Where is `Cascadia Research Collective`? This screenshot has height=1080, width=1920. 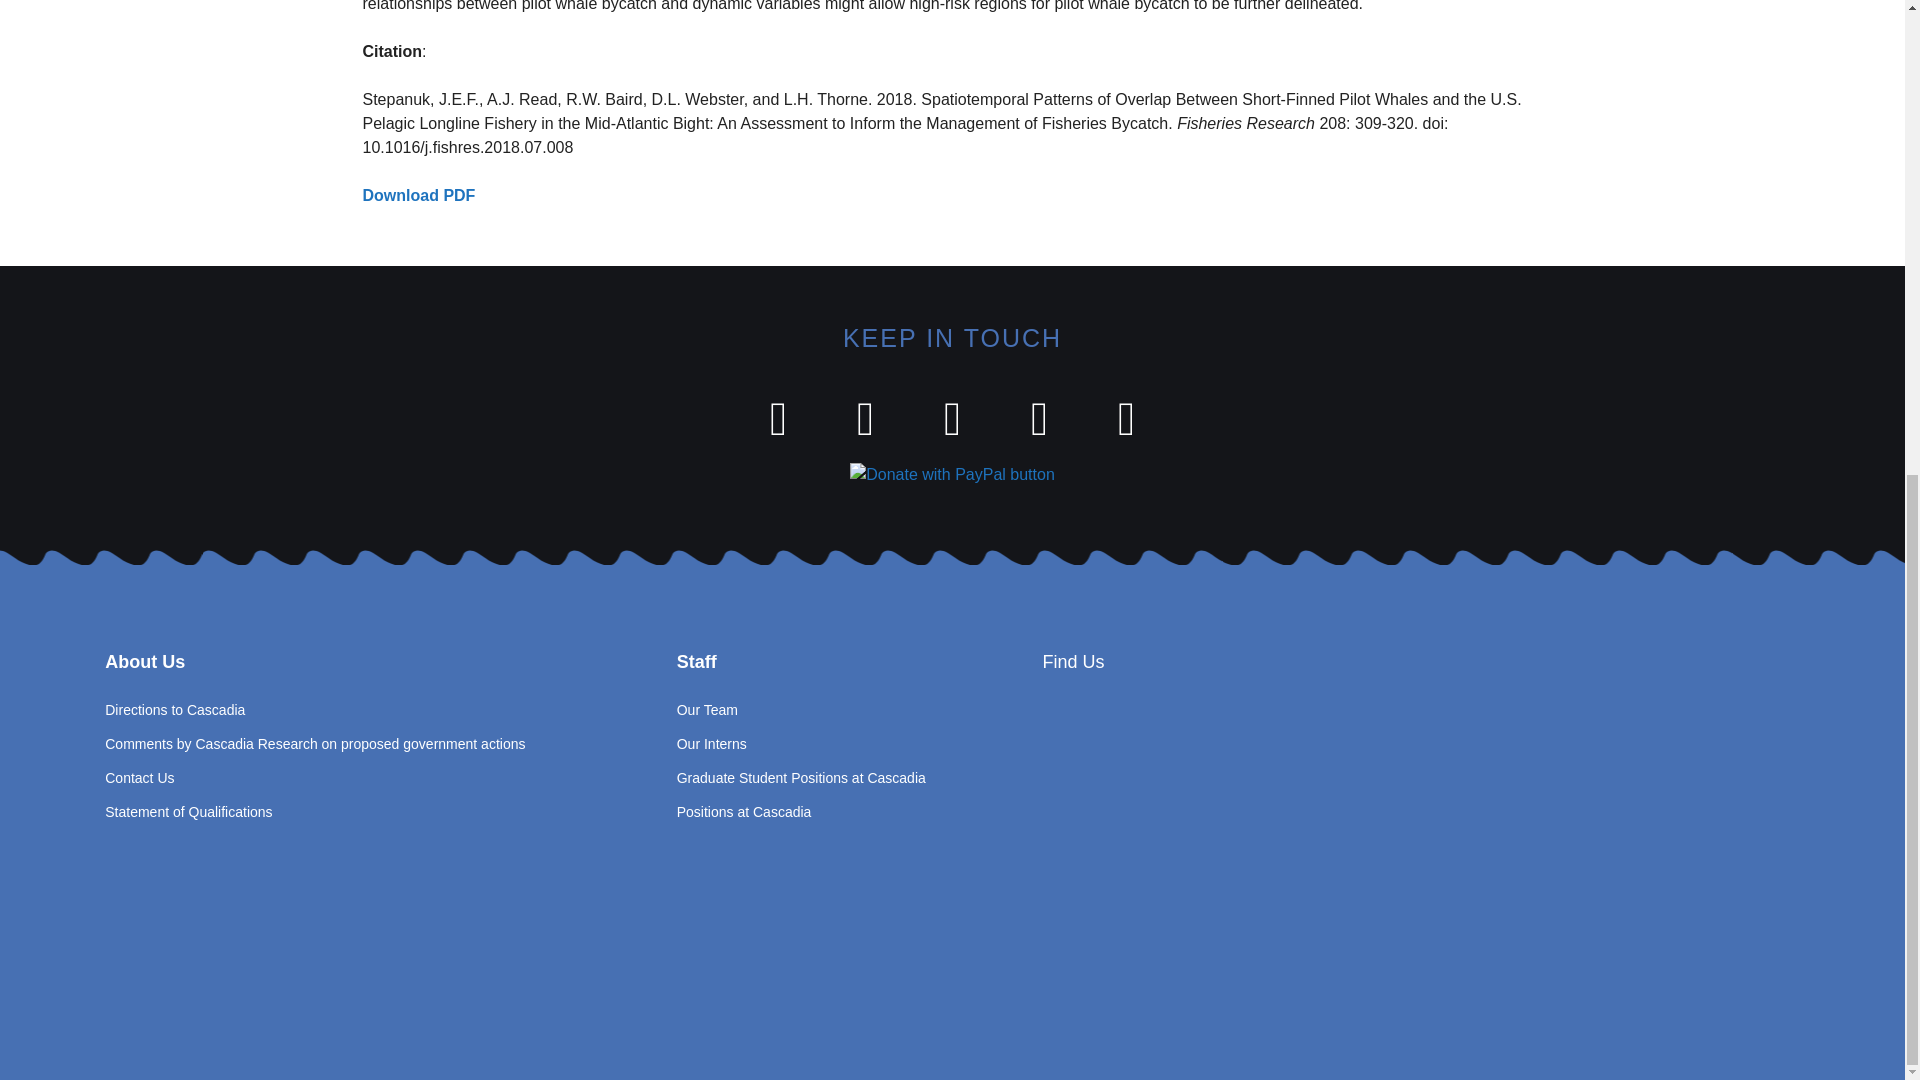
Cascadia Research Collective is located at coordinates (1418, 842).